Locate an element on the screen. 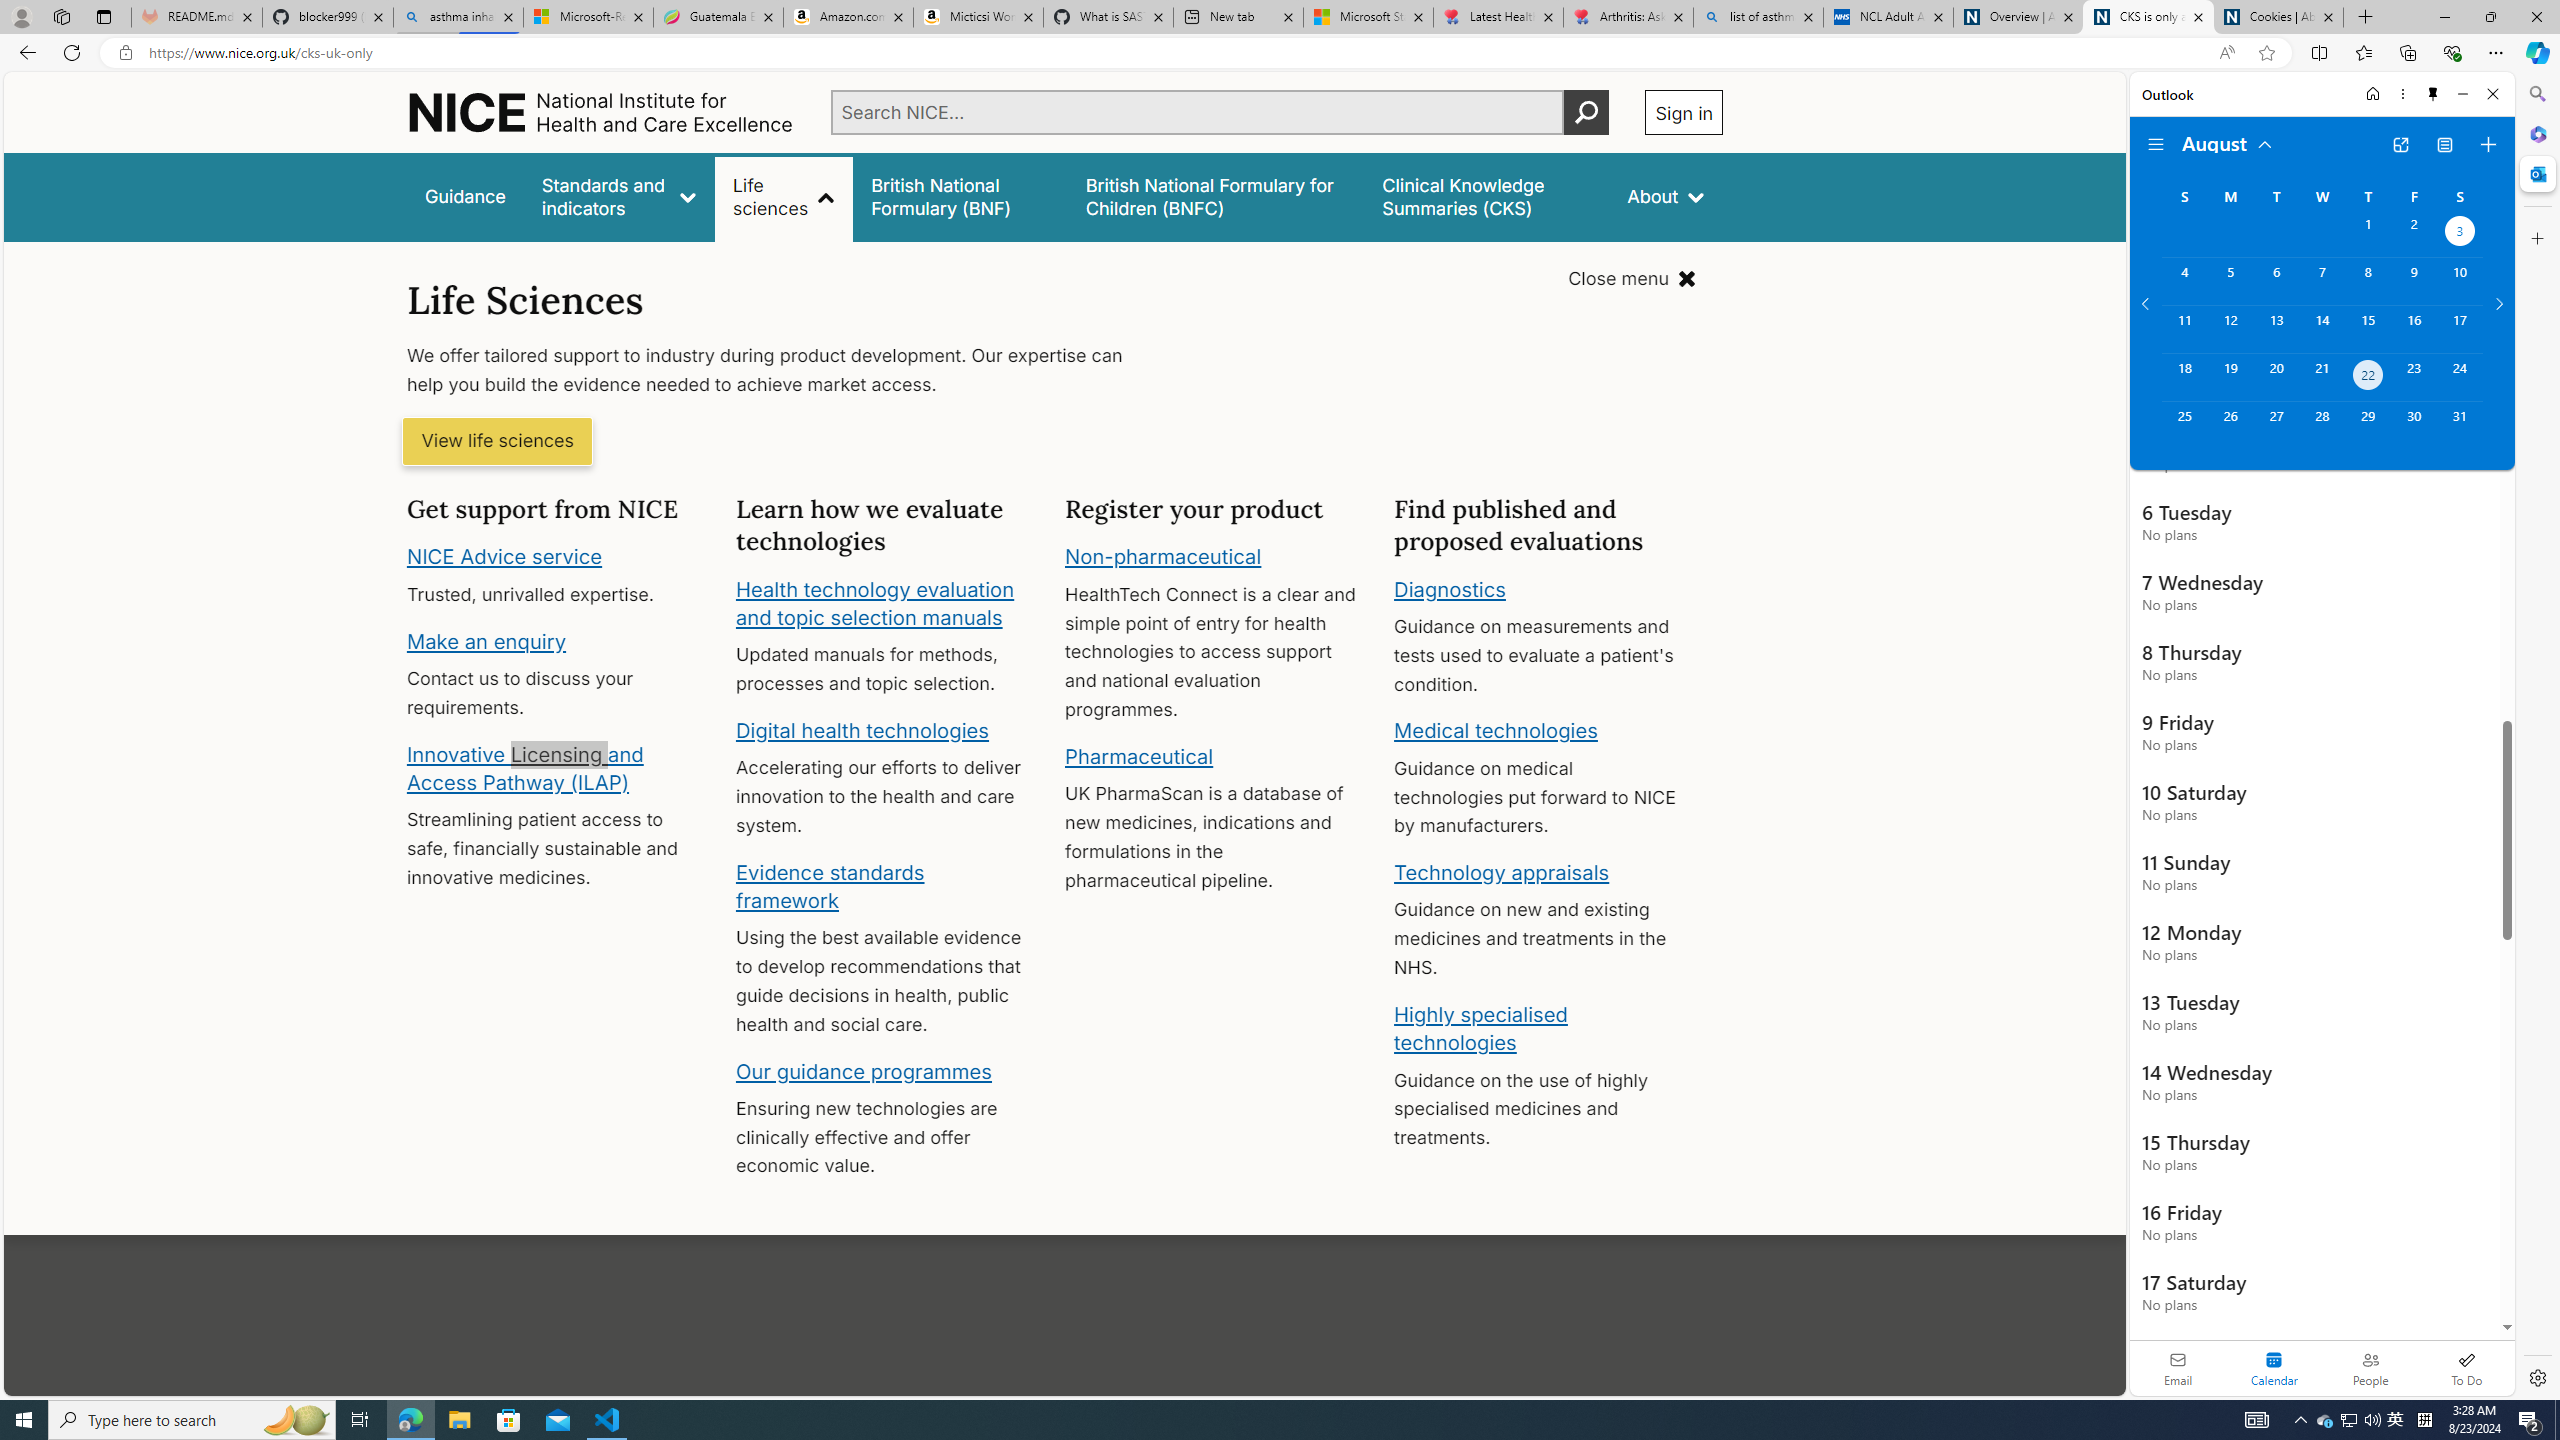  App bar is located at coordinates (1280, 53).